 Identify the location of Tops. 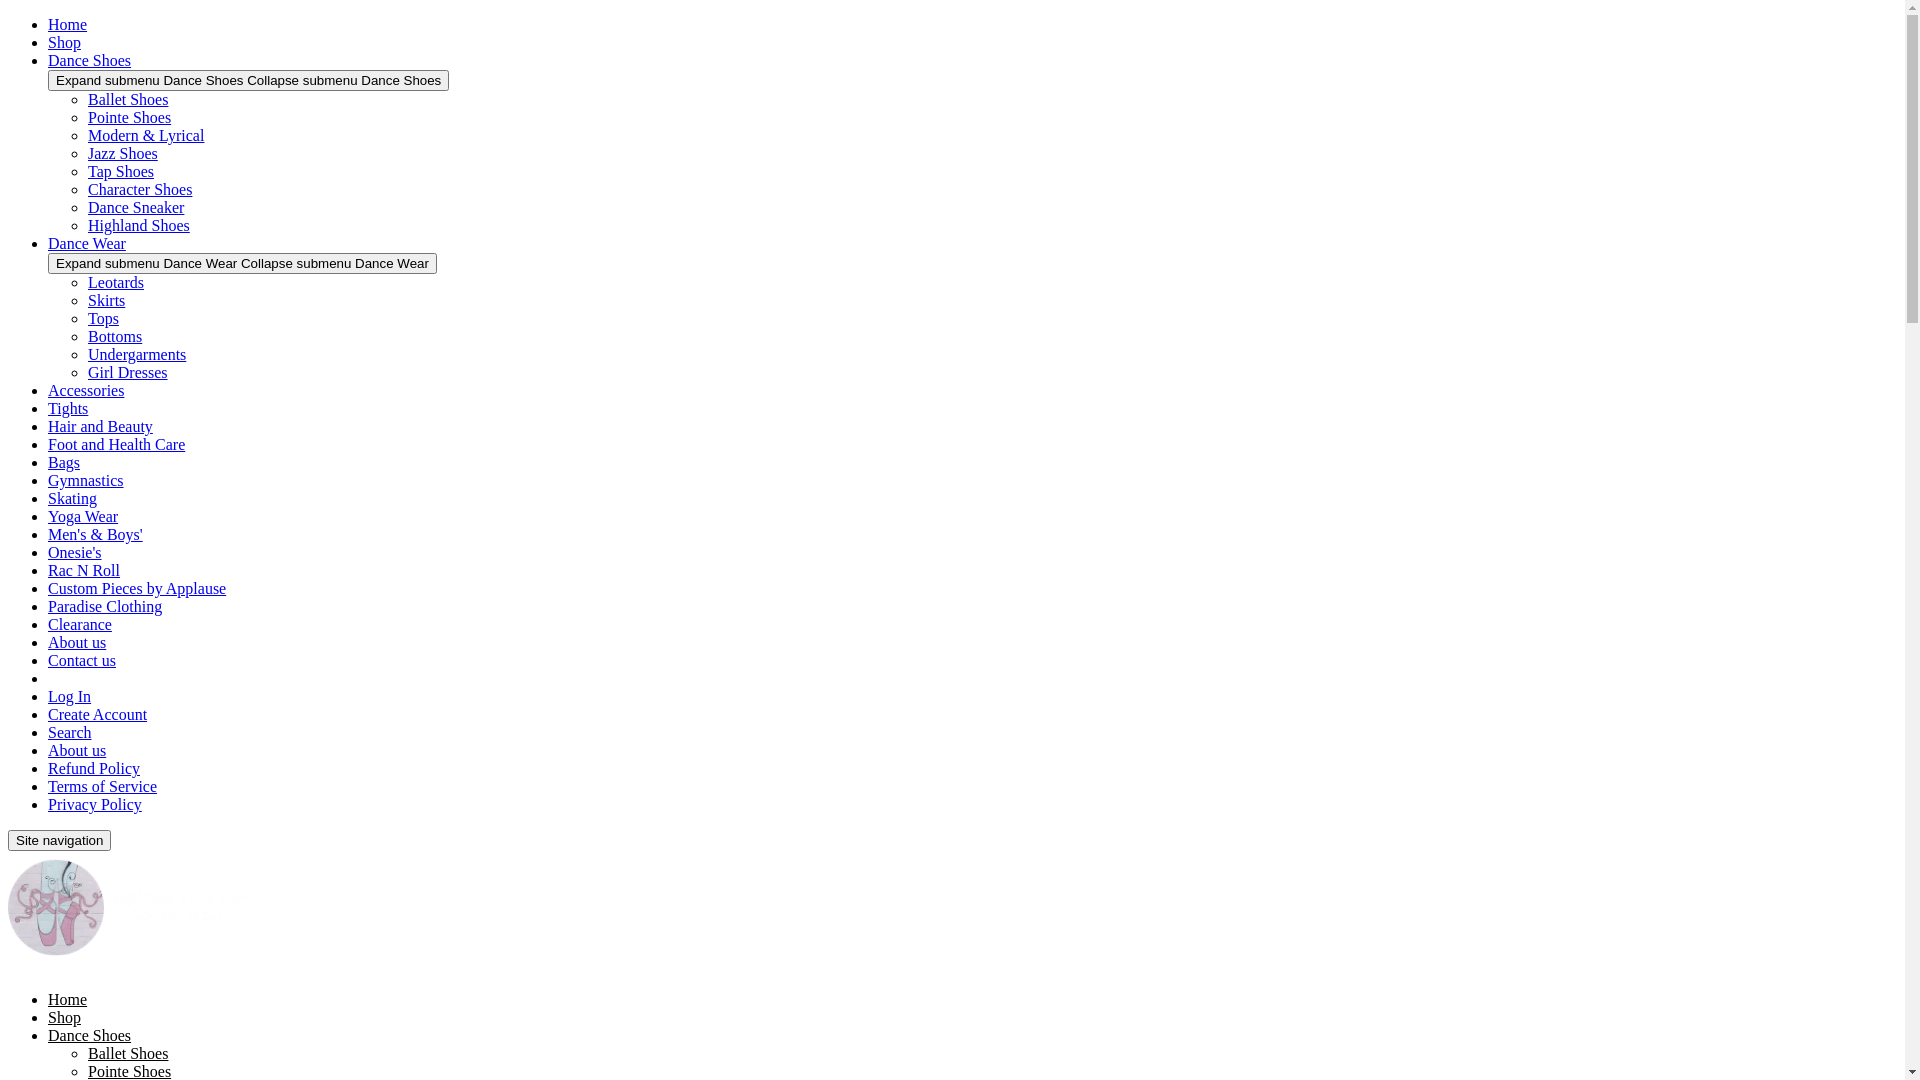
(104, 318).